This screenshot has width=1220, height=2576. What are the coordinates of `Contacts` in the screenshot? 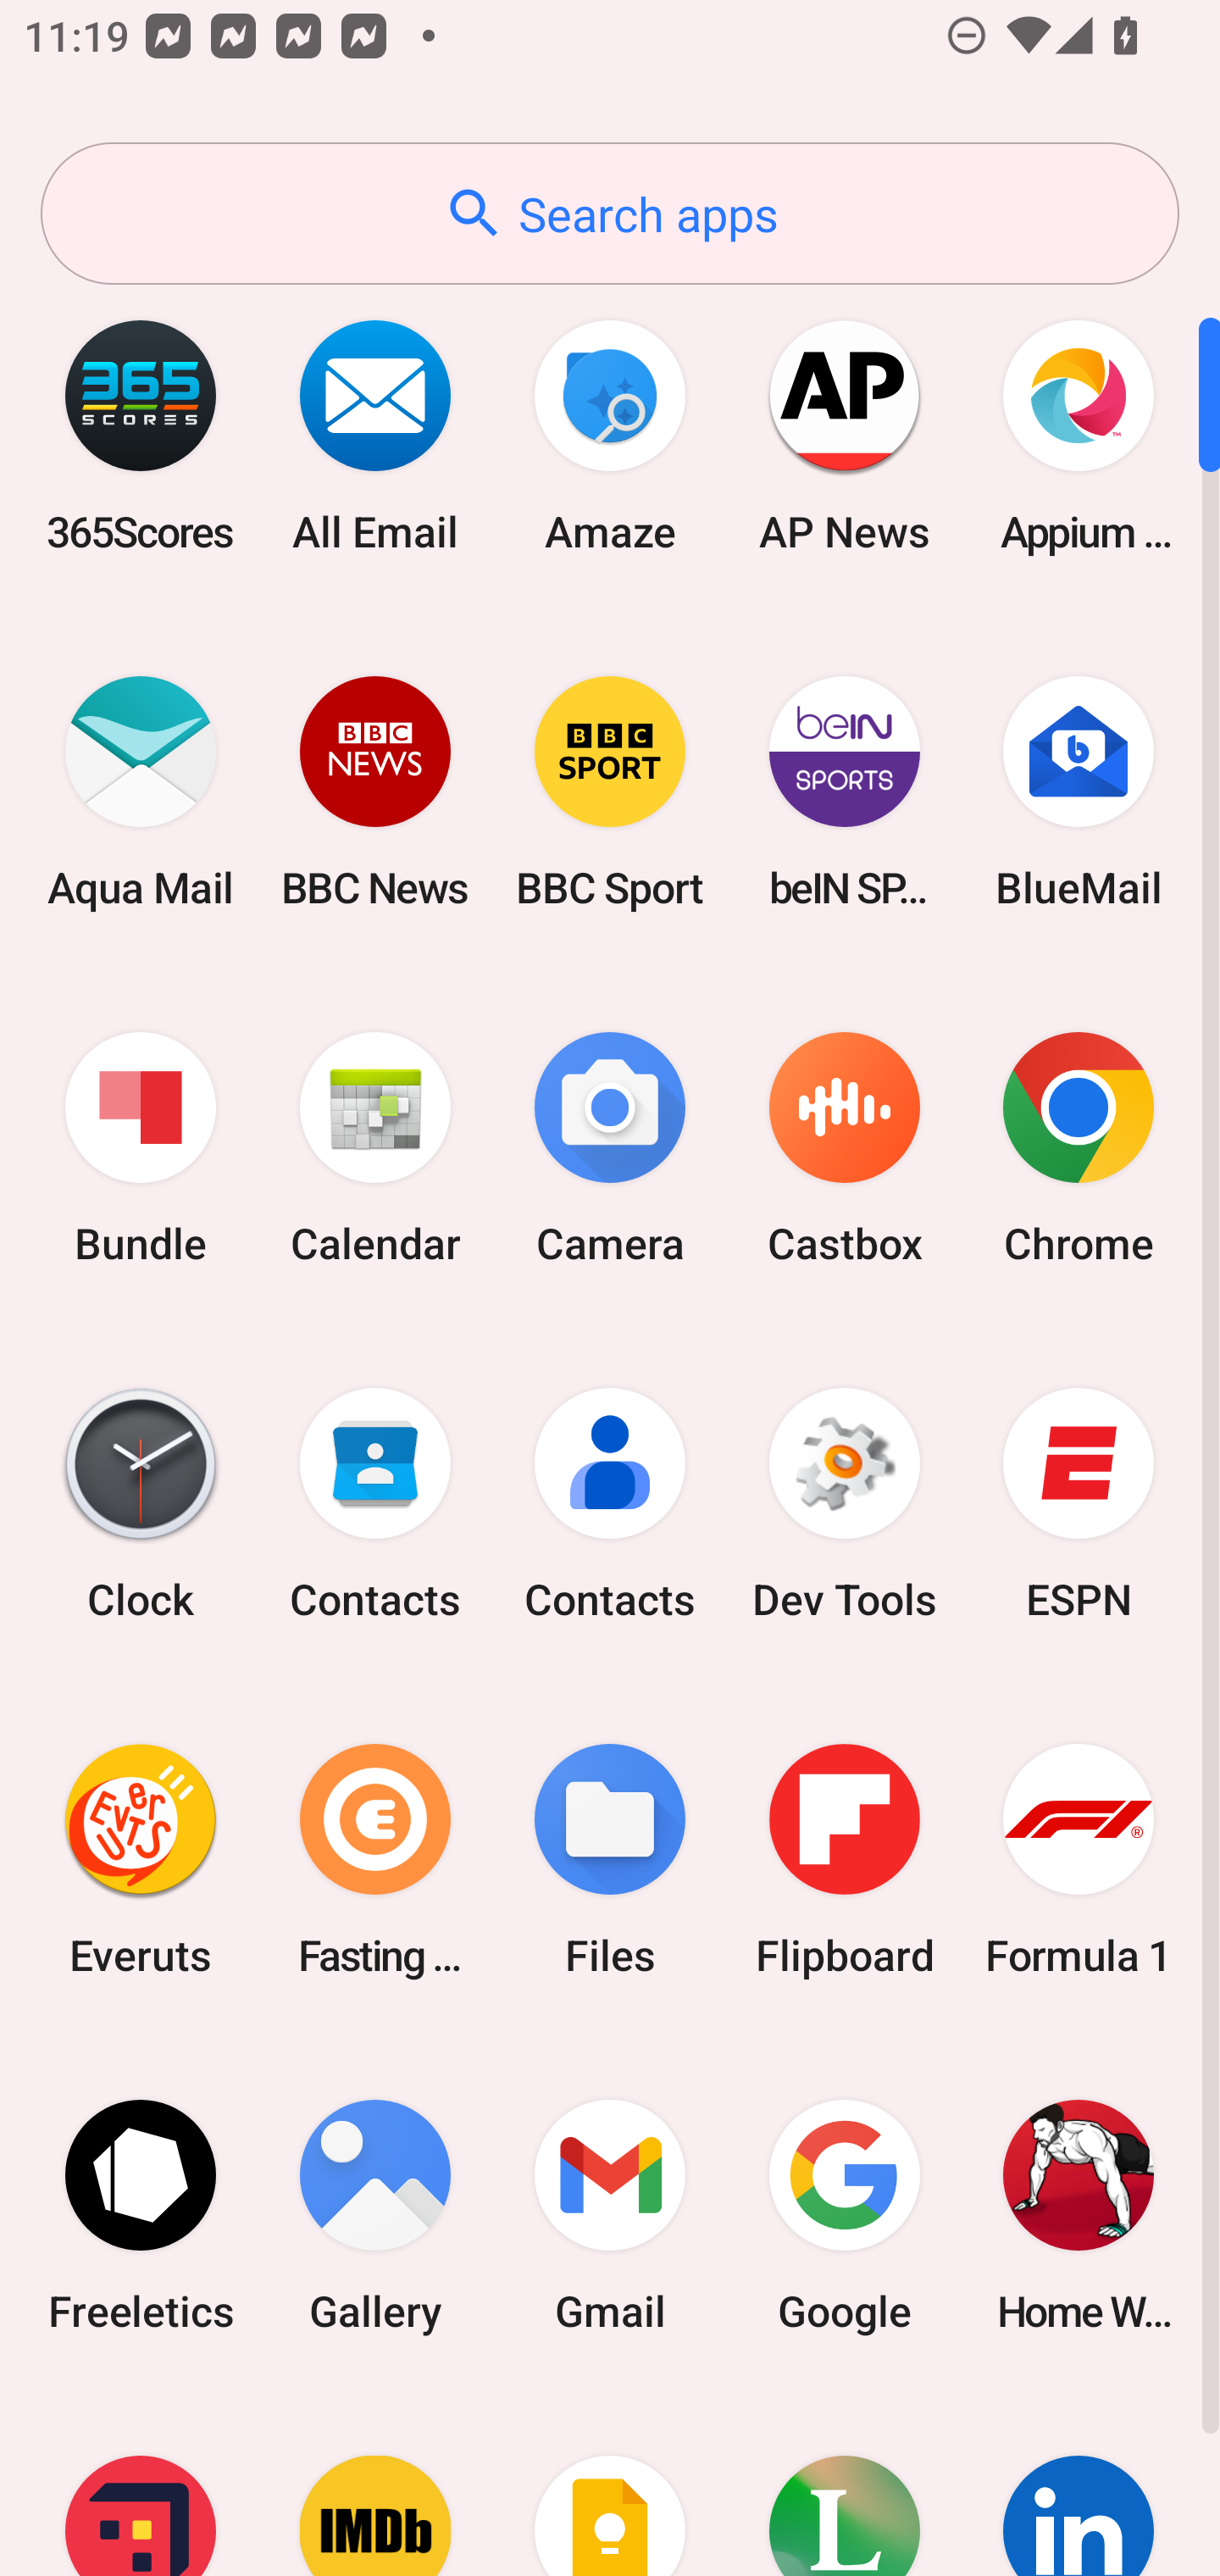 It's located at (375, 1504).